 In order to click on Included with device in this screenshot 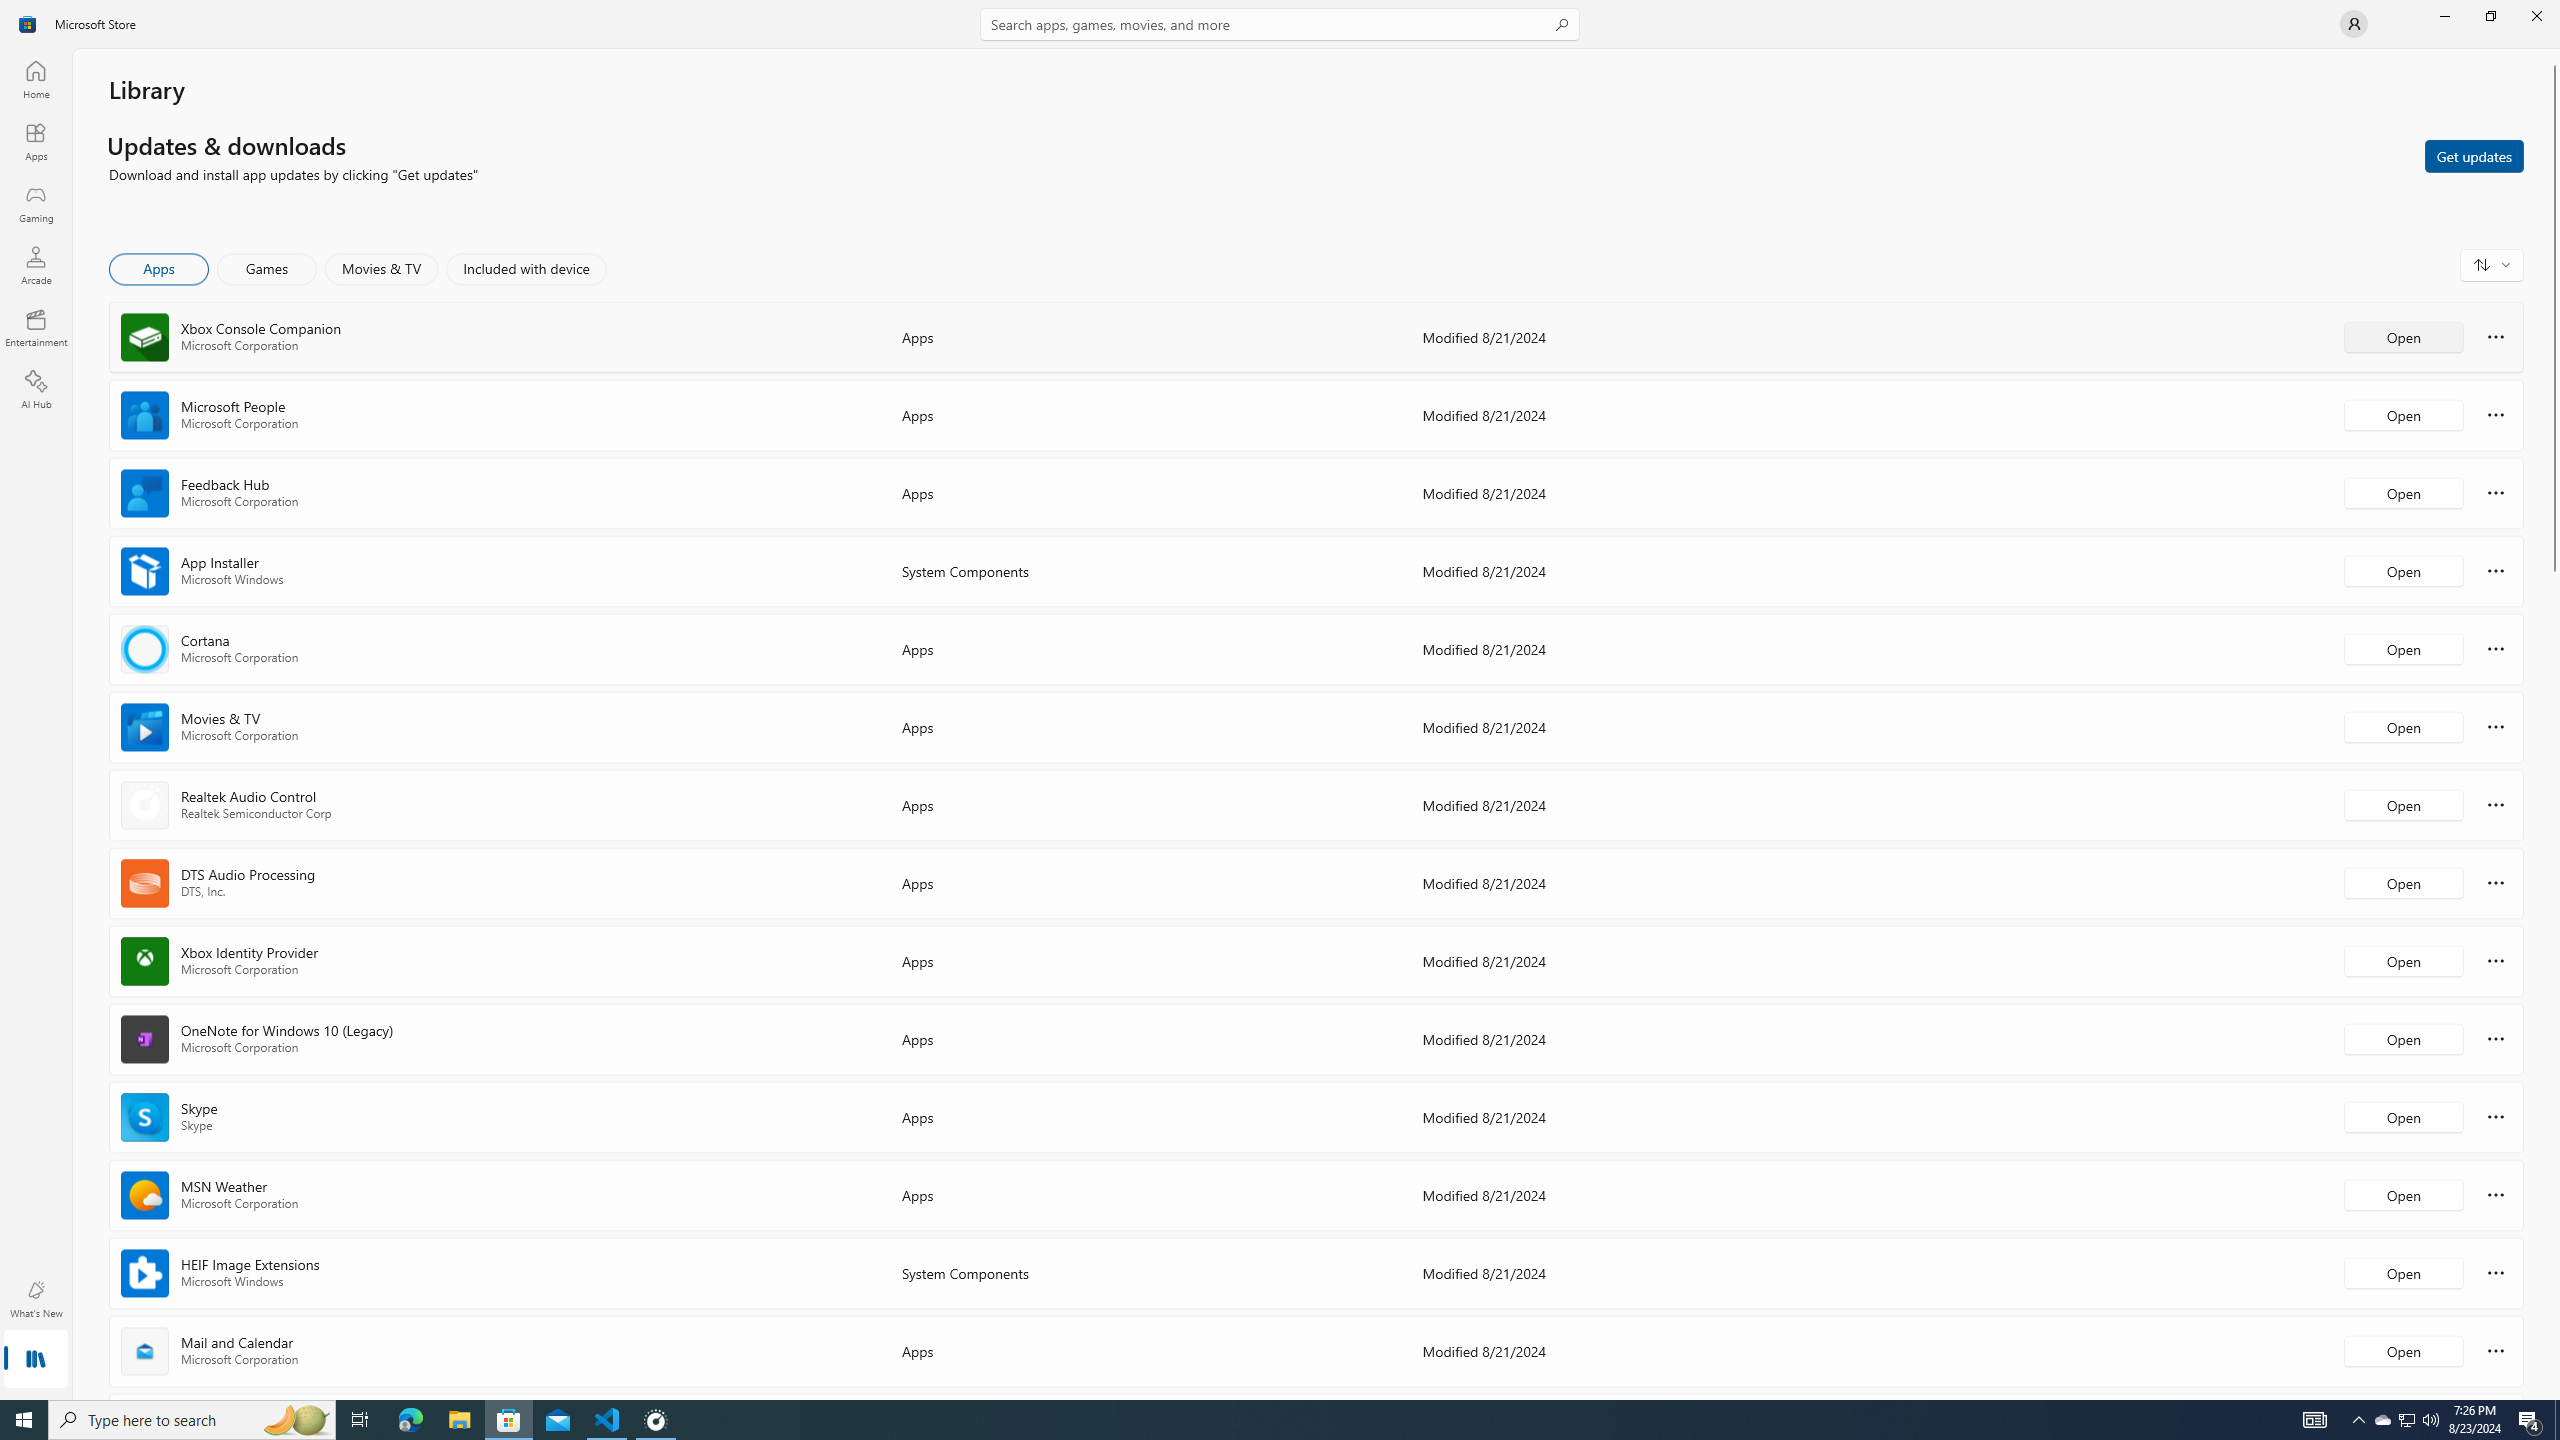, I will do `click(526, 269)`.